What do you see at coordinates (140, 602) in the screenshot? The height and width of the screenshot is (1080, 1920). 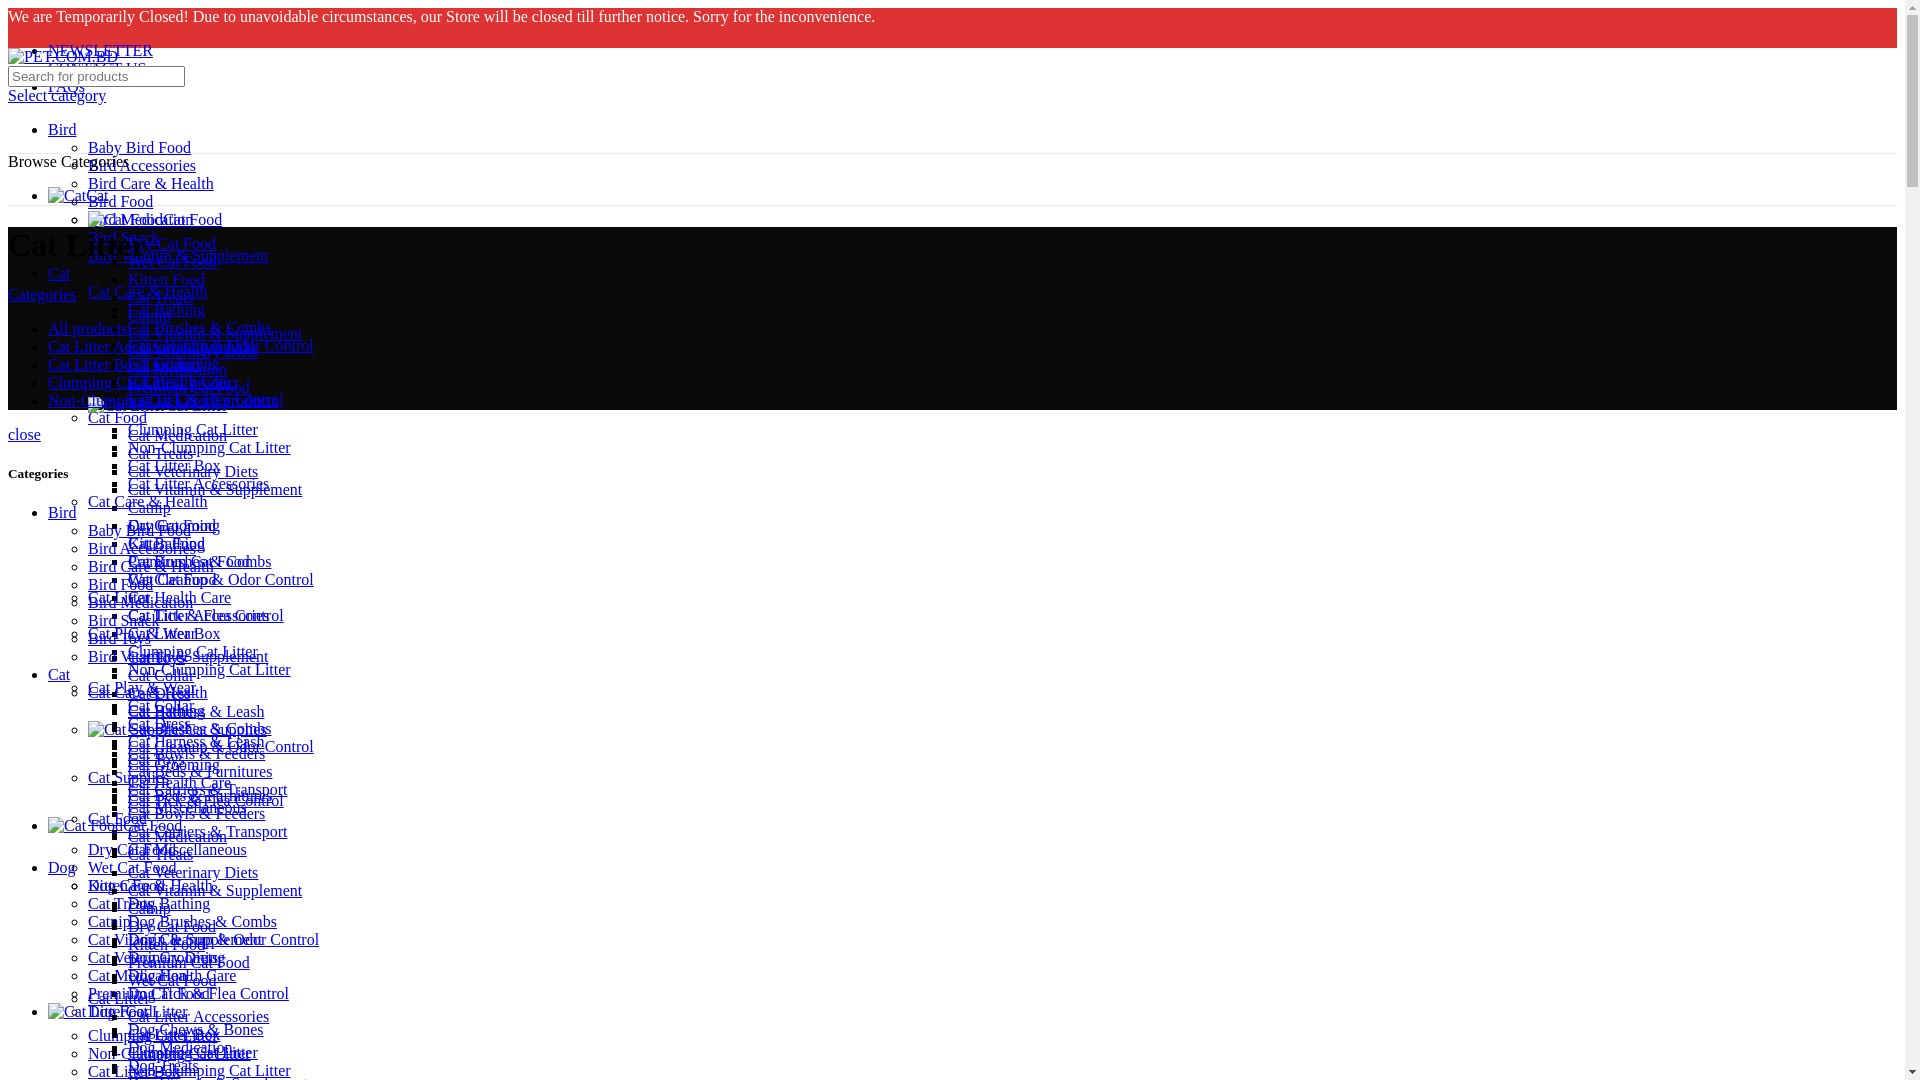 I see `Bird Medication` at bounding box center [140, 602].